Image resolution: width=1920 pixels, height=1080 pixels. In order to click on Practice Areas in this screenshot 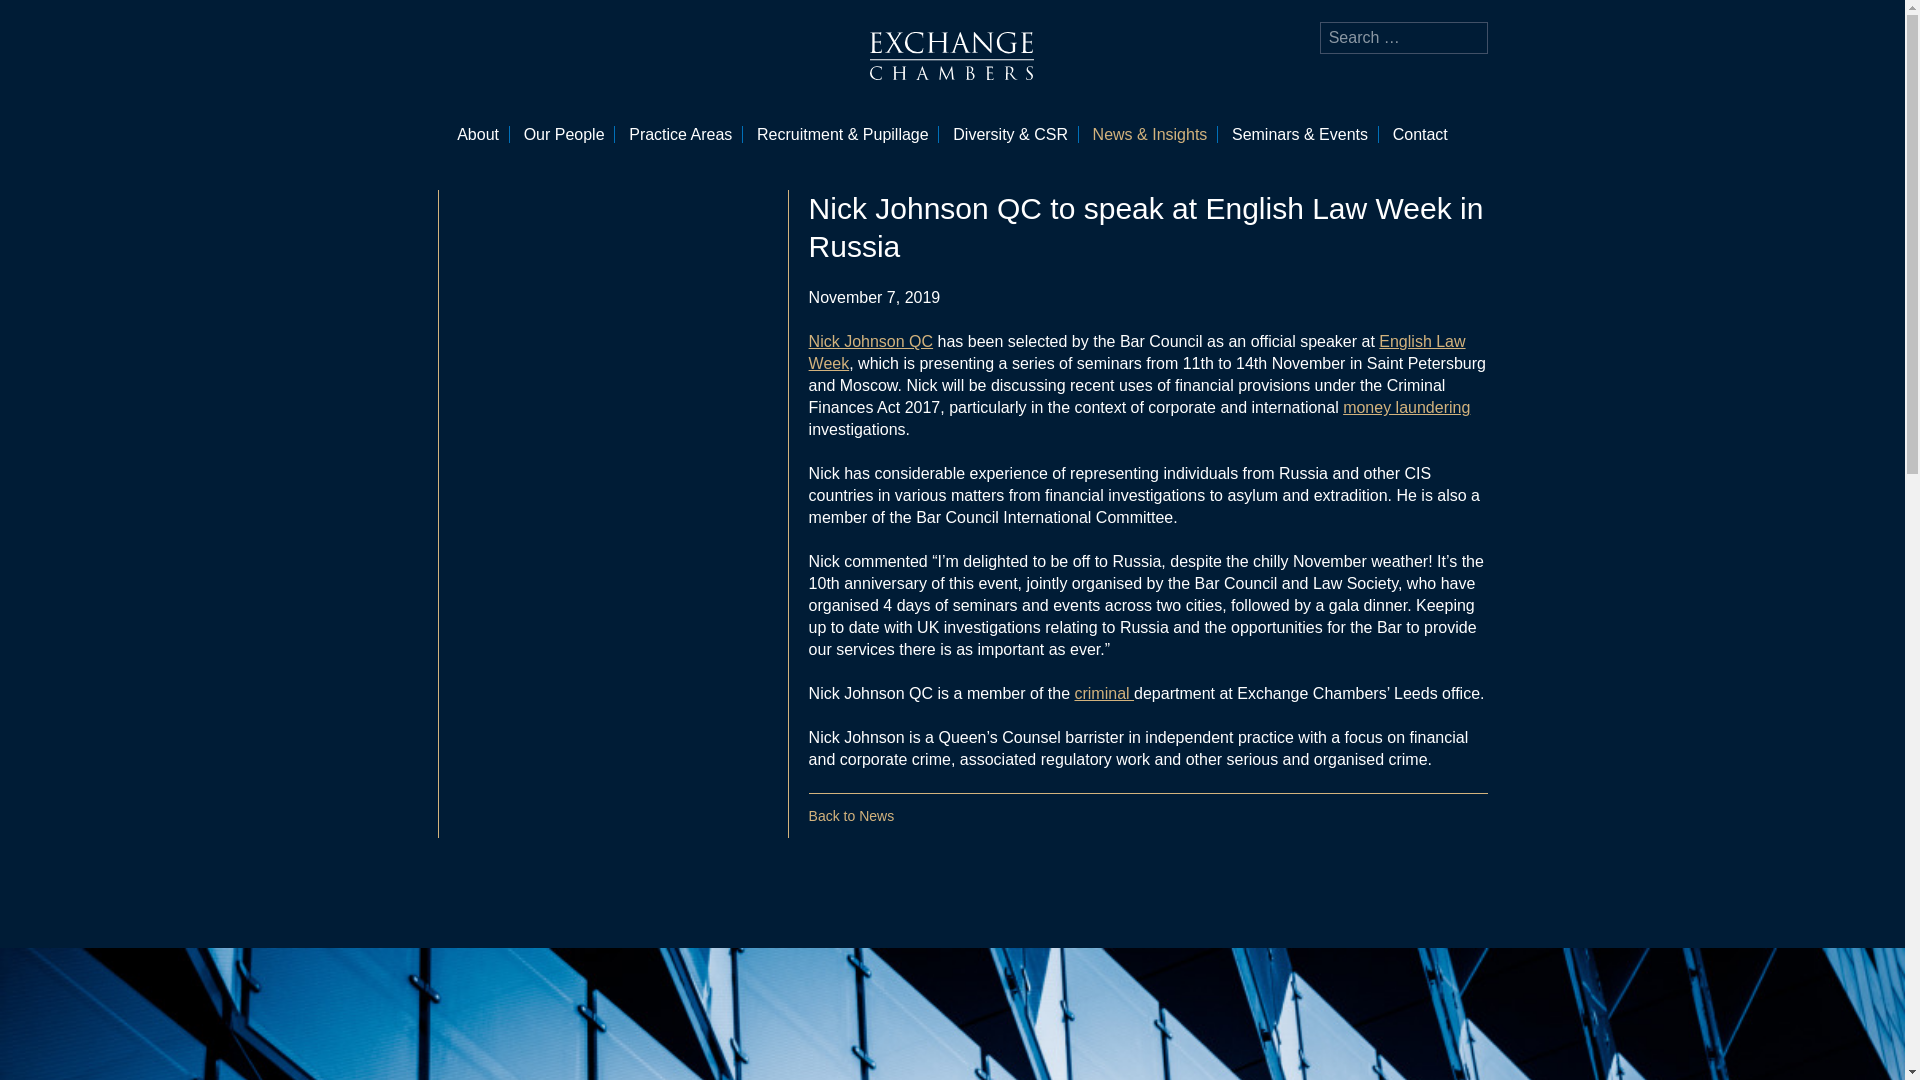, I will do `click(680, 134)`.